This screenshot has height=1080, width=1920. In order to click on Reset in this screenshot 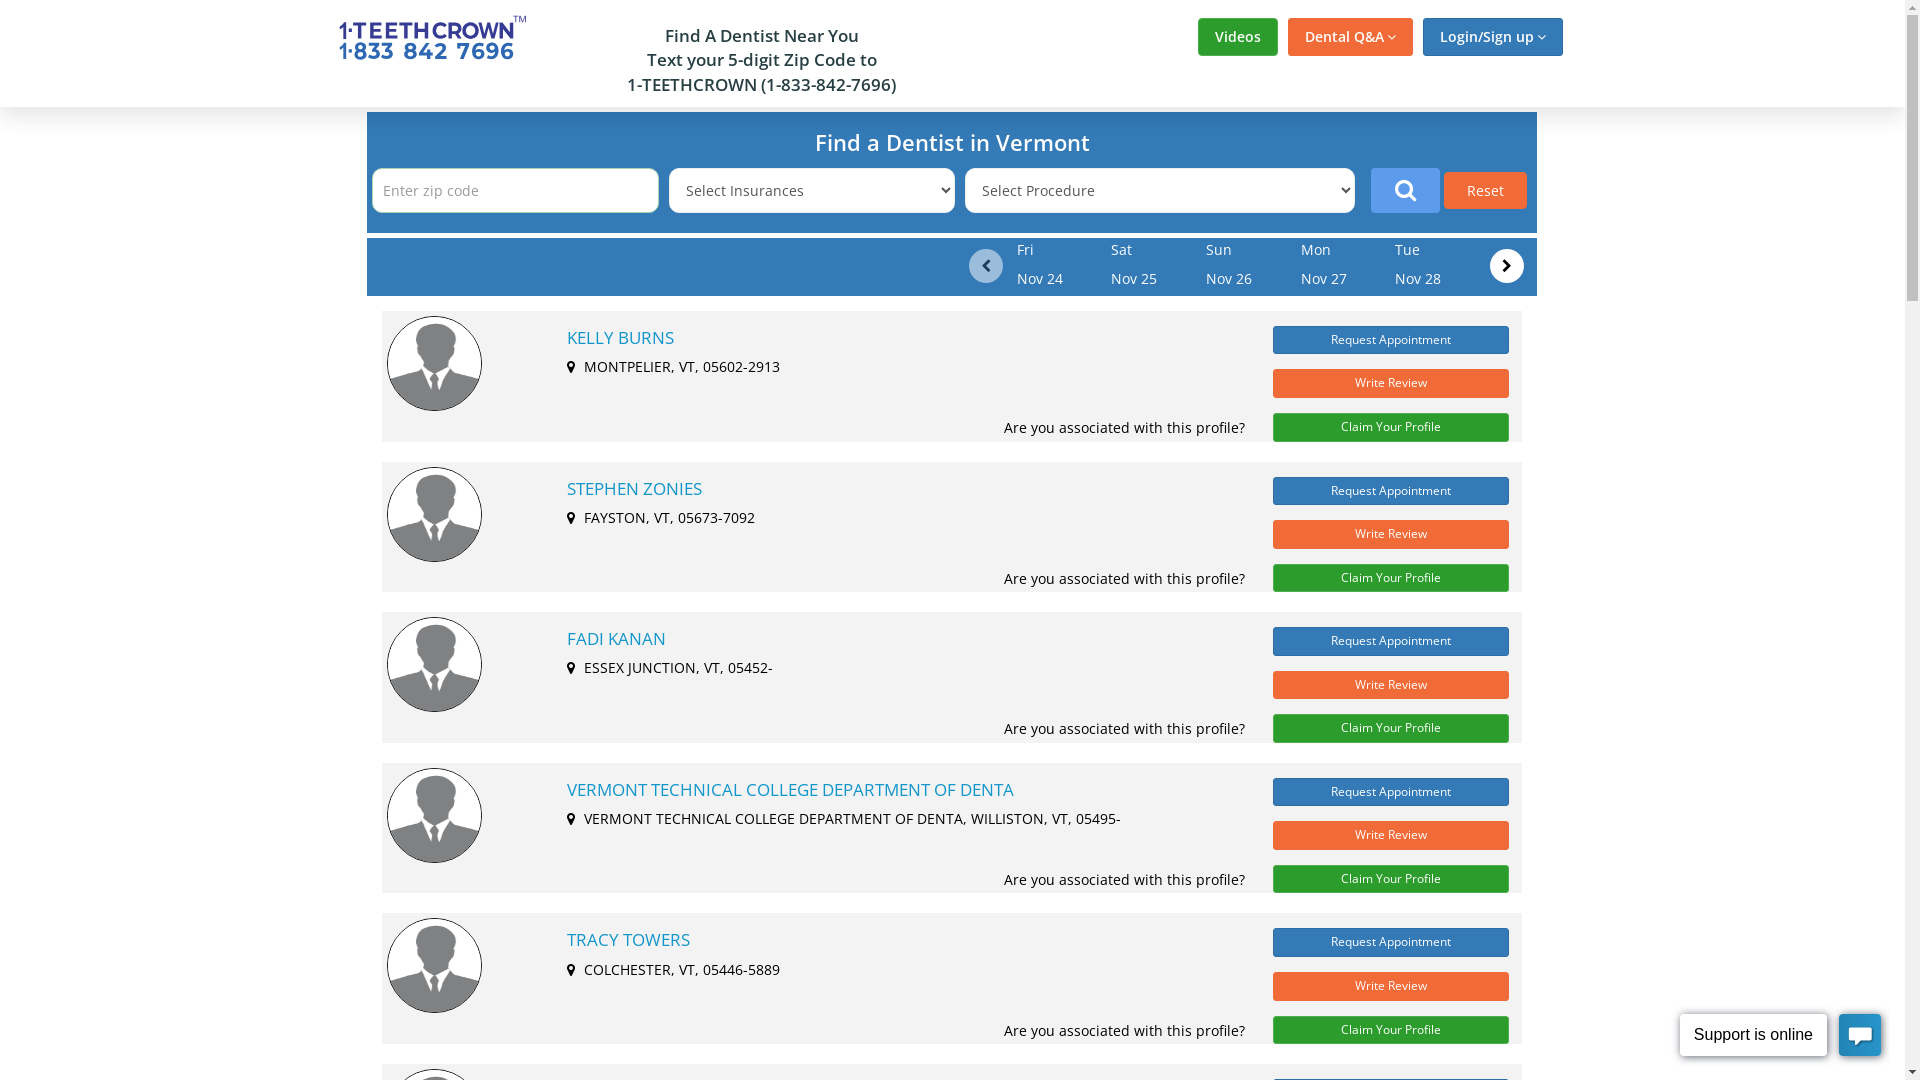, I will do `click(1486, 190)`.